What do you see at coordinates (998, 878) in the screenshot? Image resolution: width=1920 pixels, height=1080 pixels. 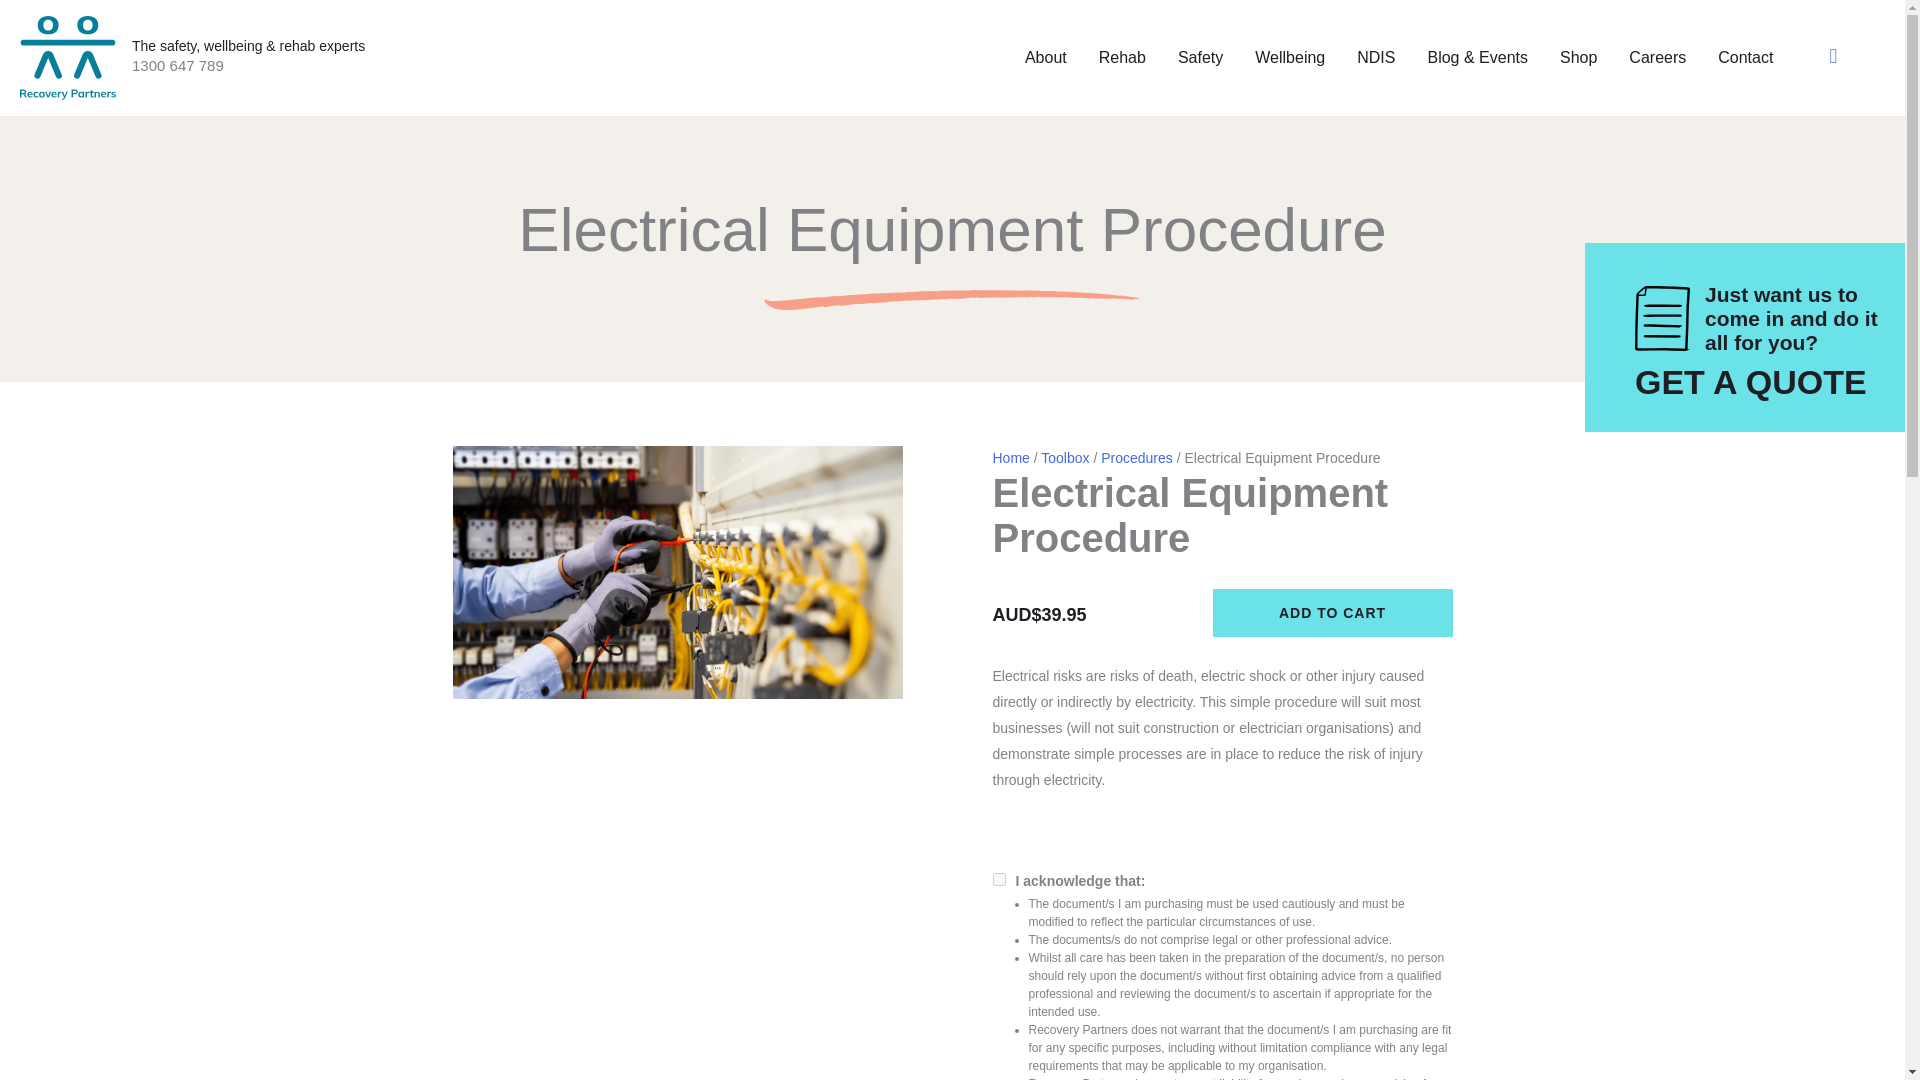 I see `on` at bounding box center [998, 878].